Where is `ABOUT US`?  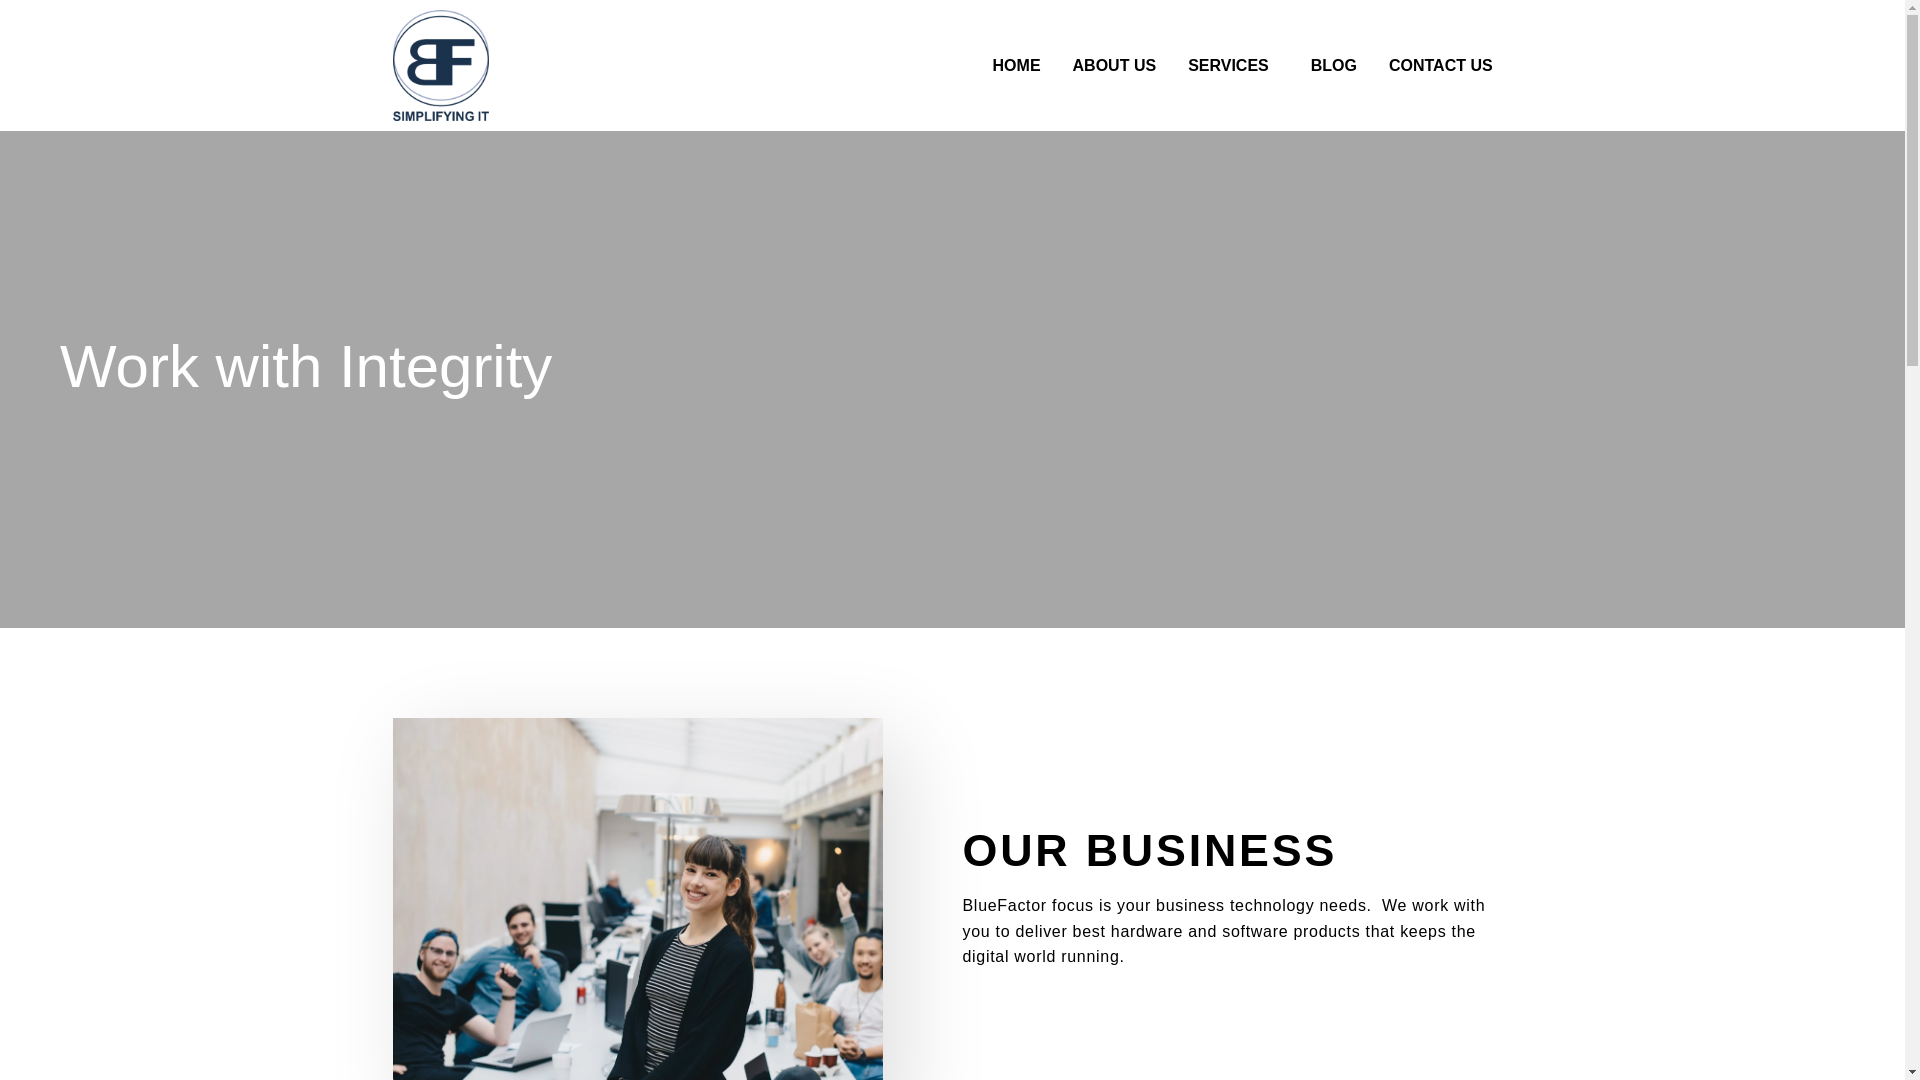 ABOUT US is located at coordinates (1115, 64).